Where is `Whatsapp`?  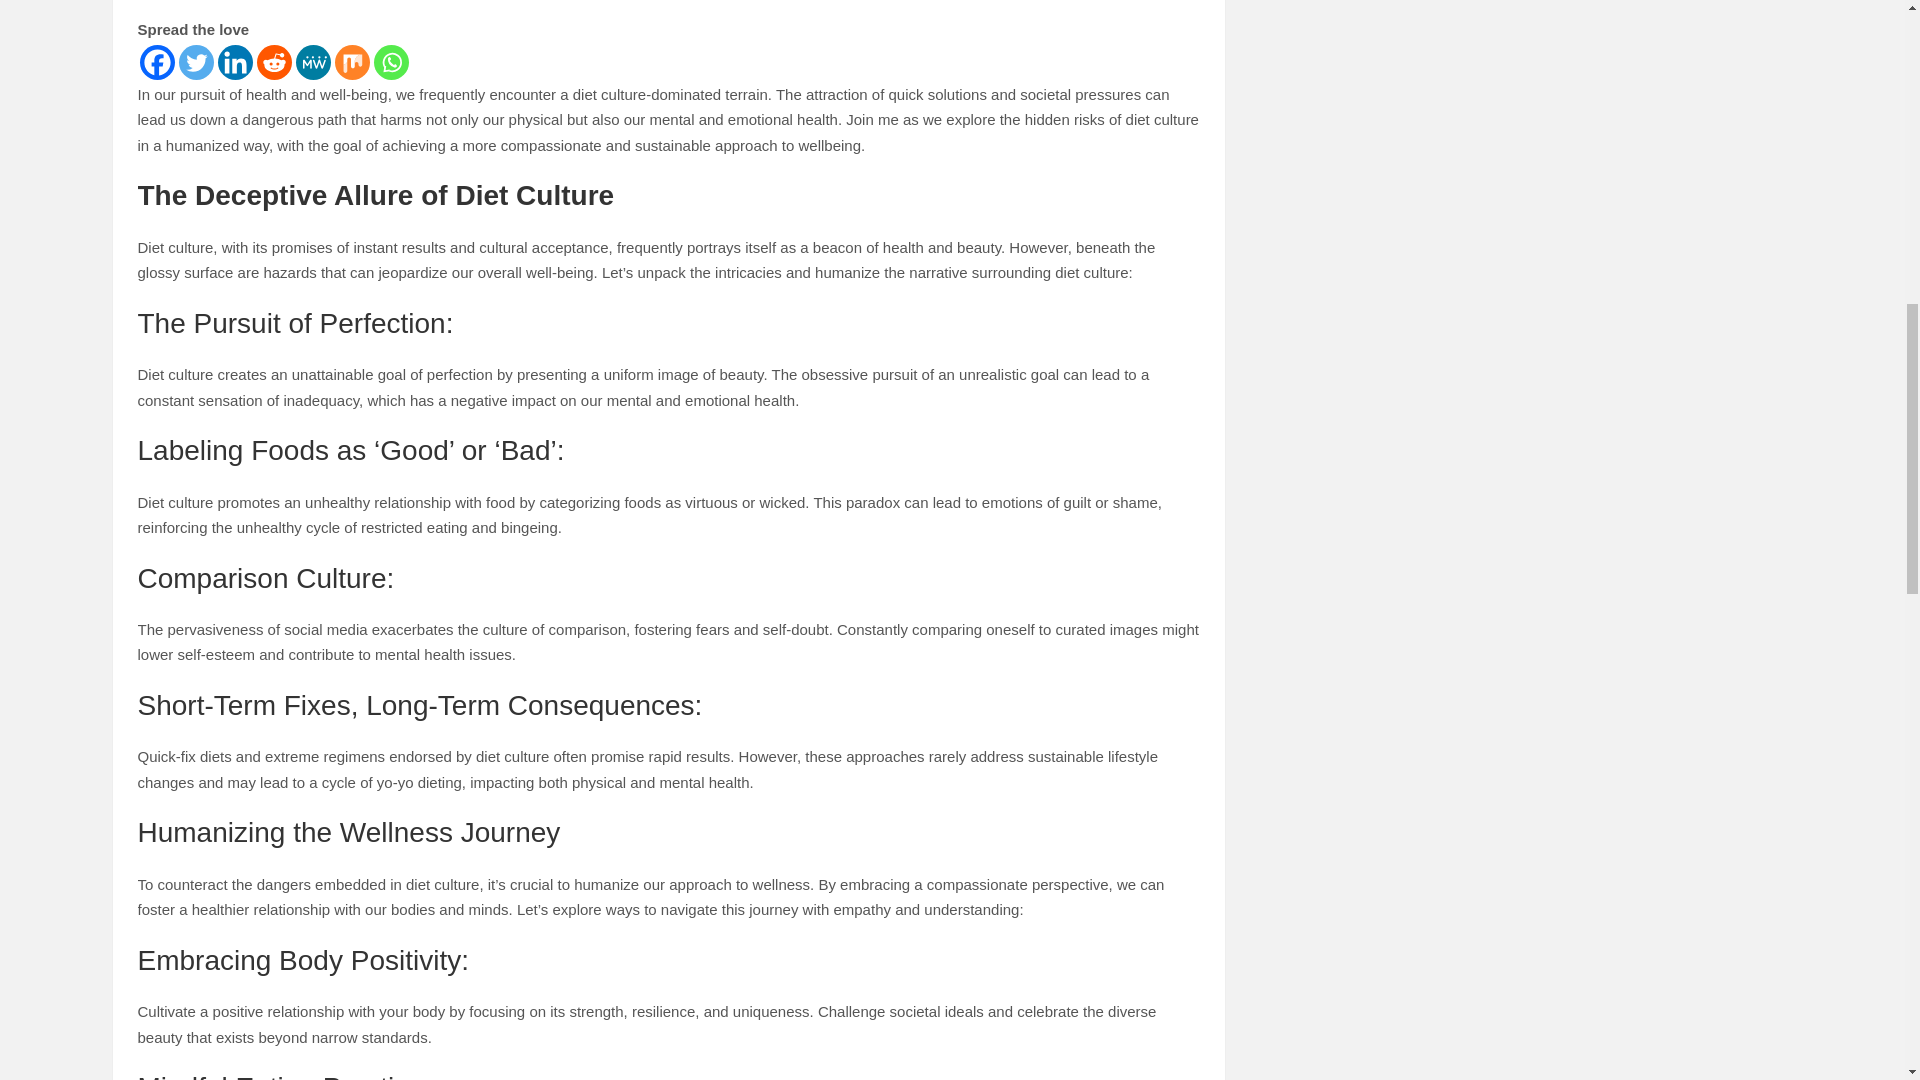
Whatsapp is located at coordinates (391, 62).